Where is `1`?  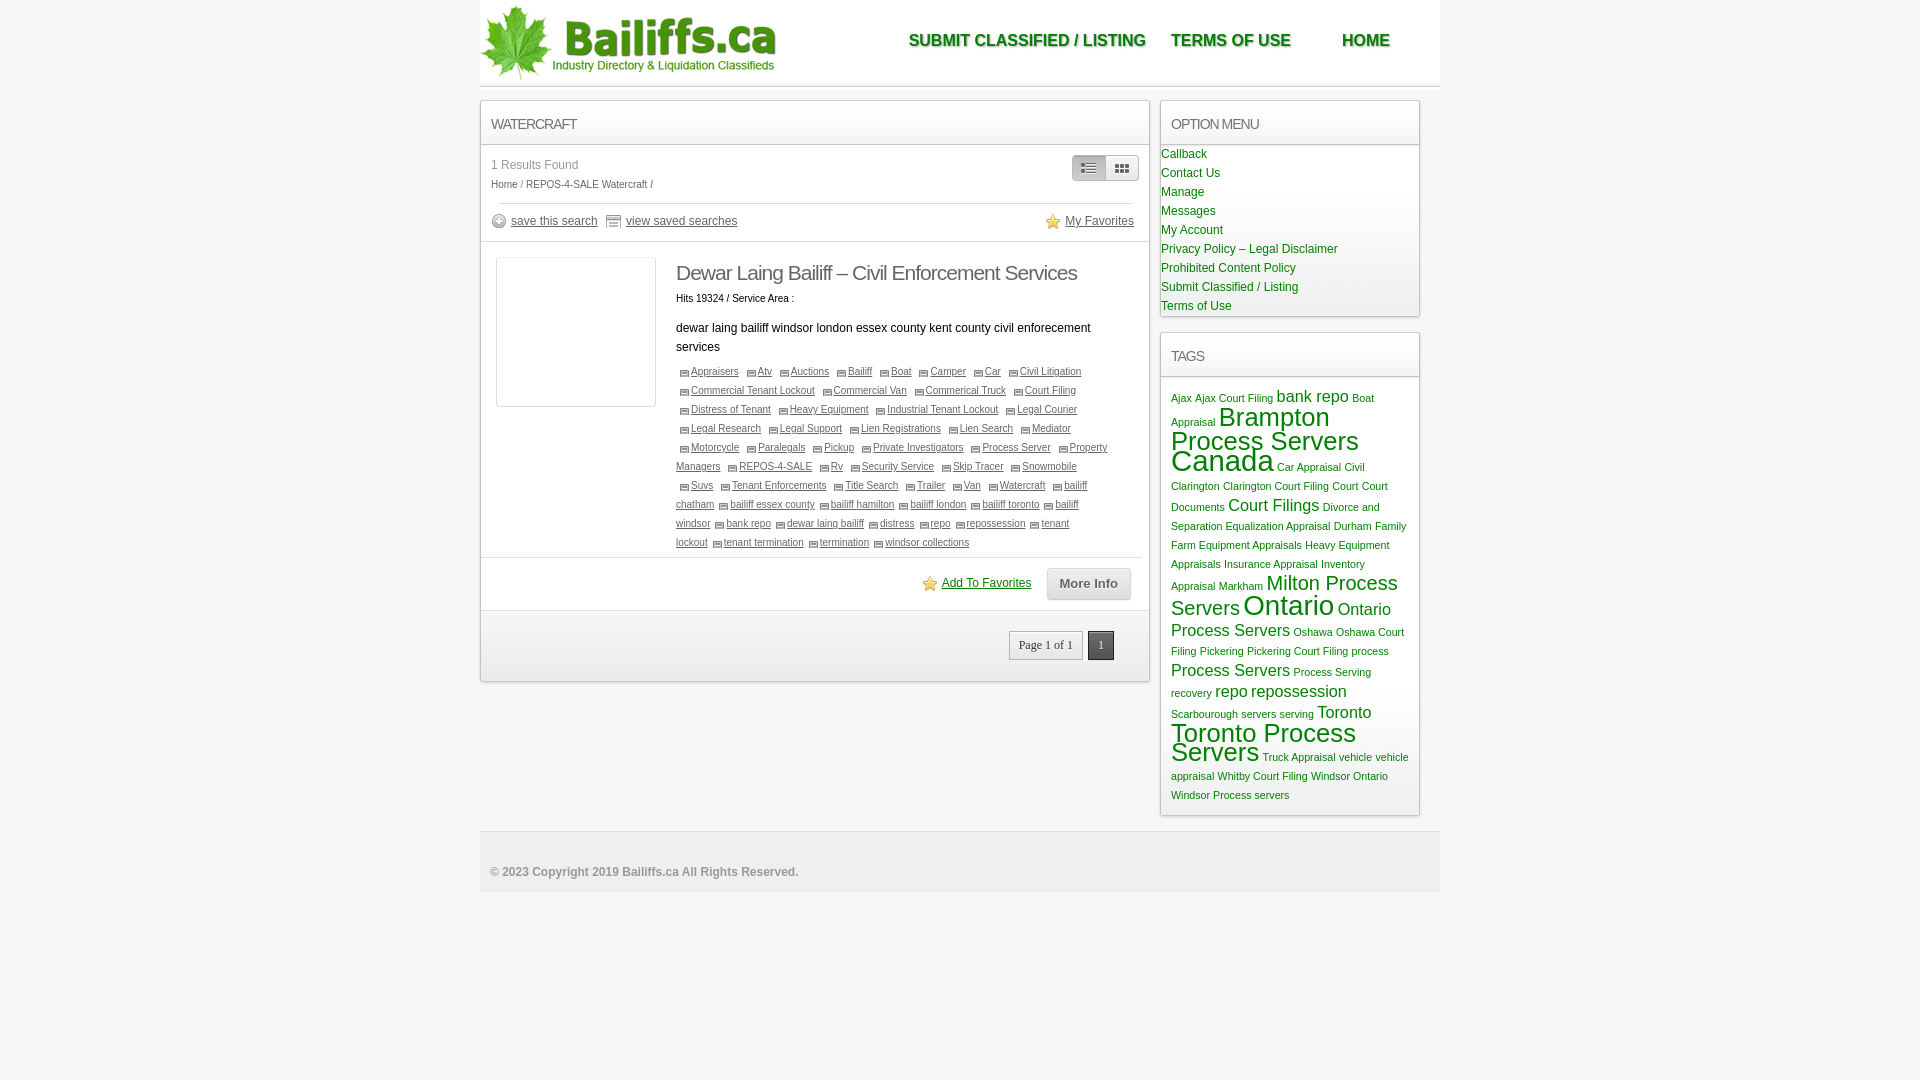
1 is located at coordinates (1101, 646).